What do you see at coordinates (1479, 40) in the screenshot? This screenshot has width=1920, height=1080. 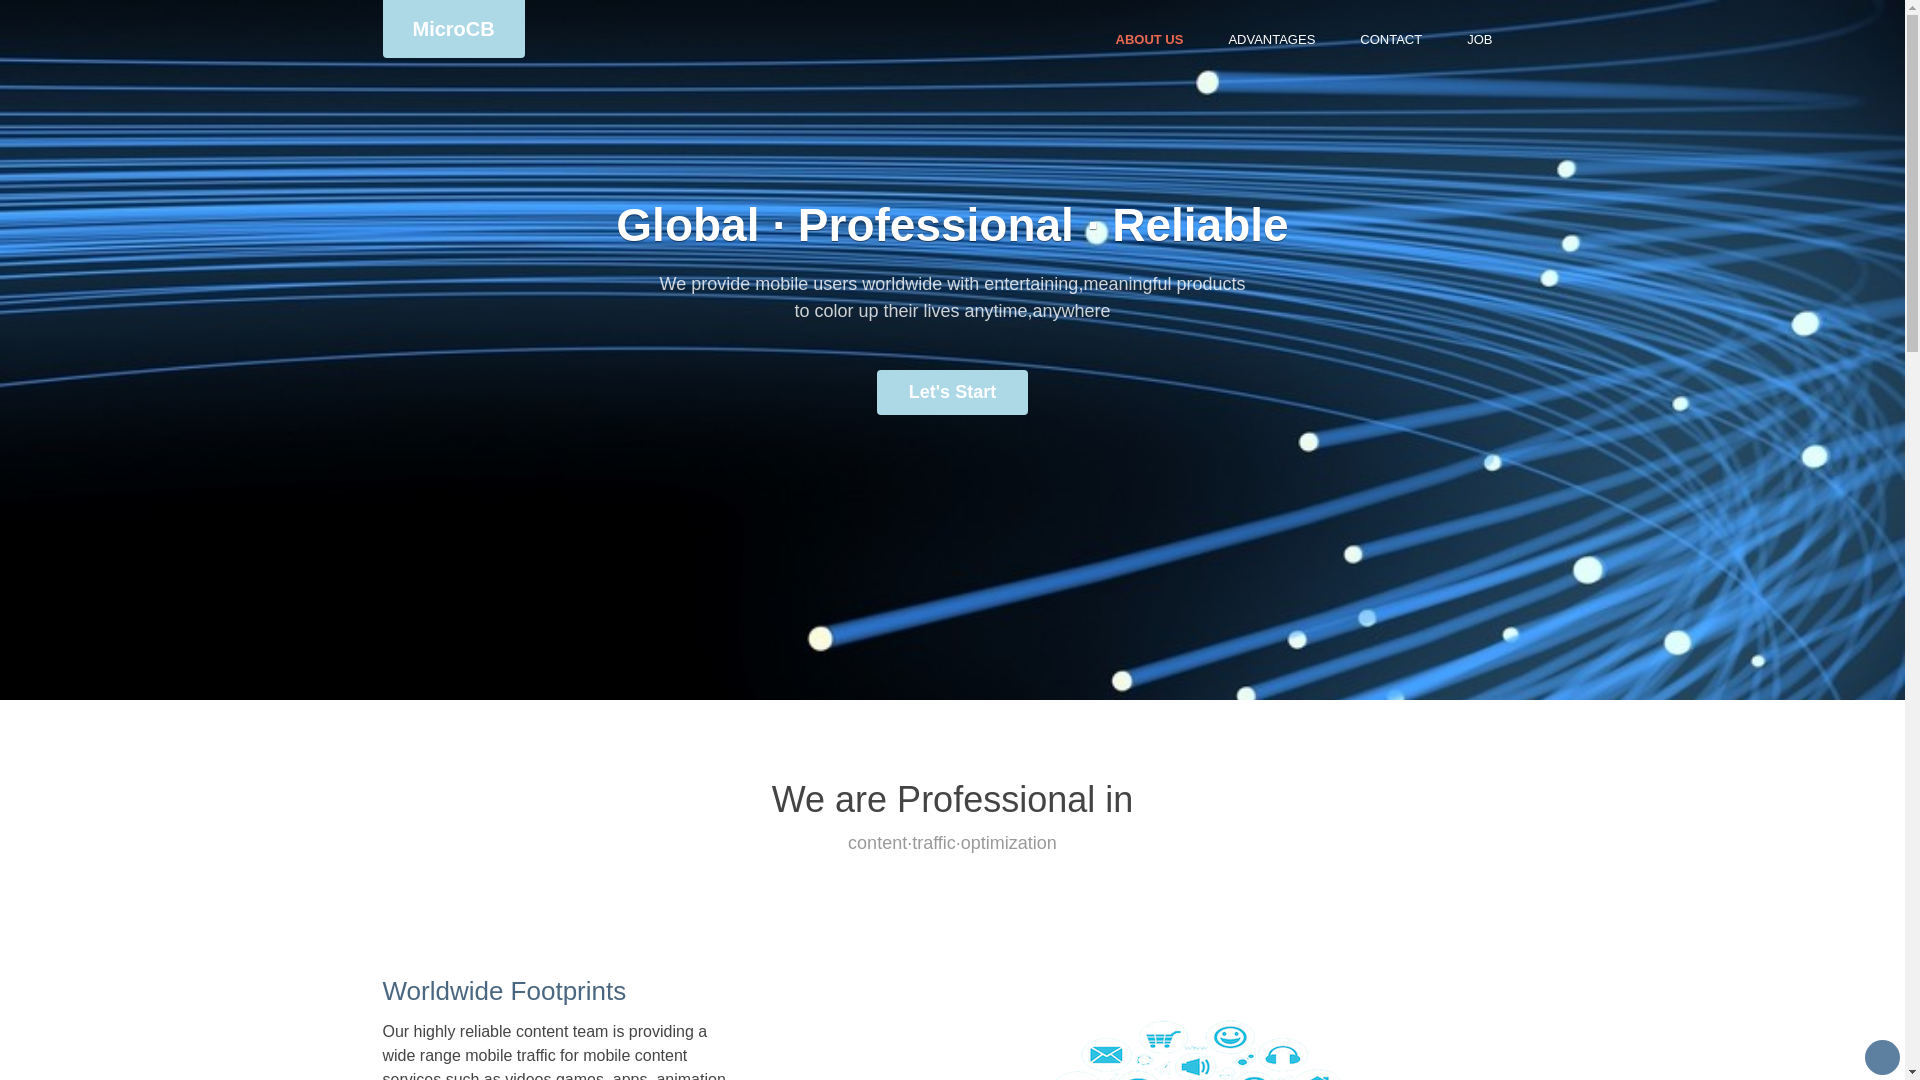 I see `JOB` at bounding box center [1479, 40].